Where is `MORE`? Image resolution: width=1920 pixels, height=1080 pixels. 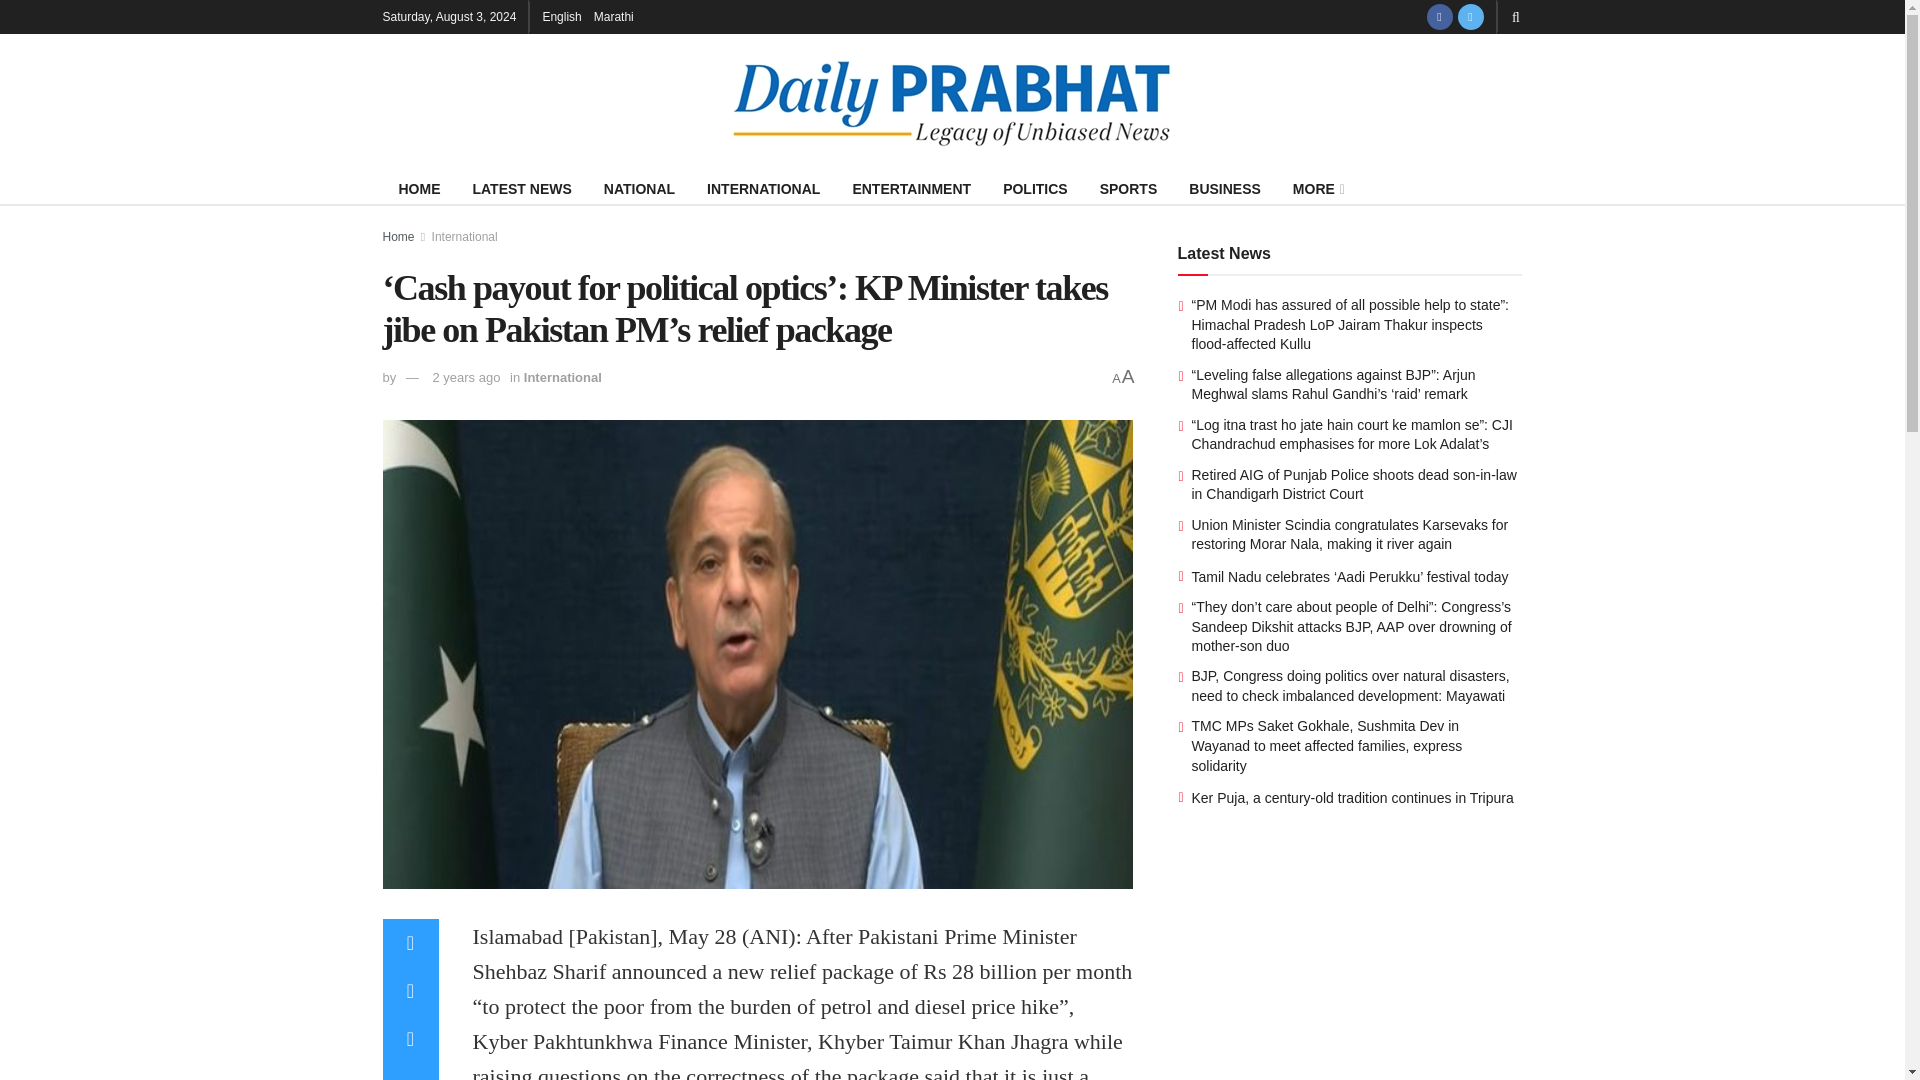
MORE is located at coordinates (1316, 188).